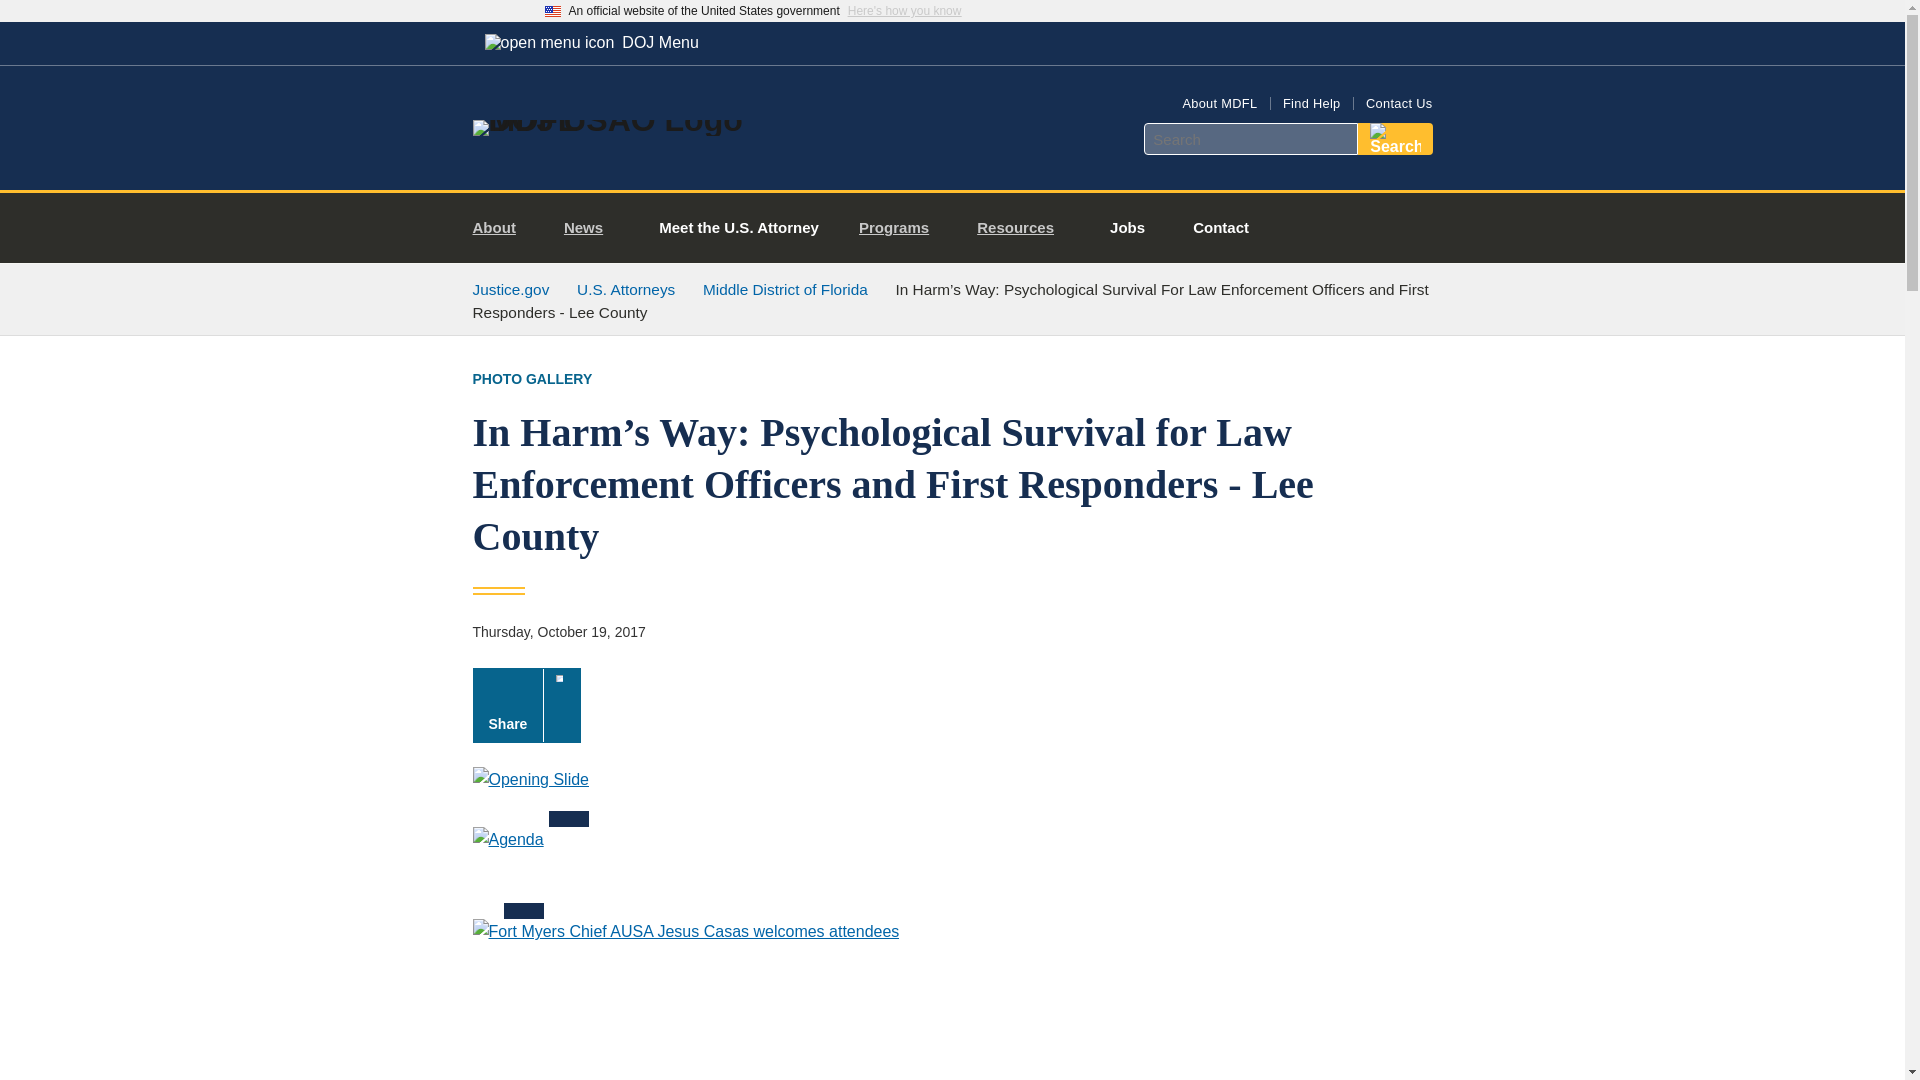 The width and height of the screenshot is (1920, 1080). Describe the element at coordinates (738, 228) in the screenshot. I see `Meet the U.S. Attorney` at that location.